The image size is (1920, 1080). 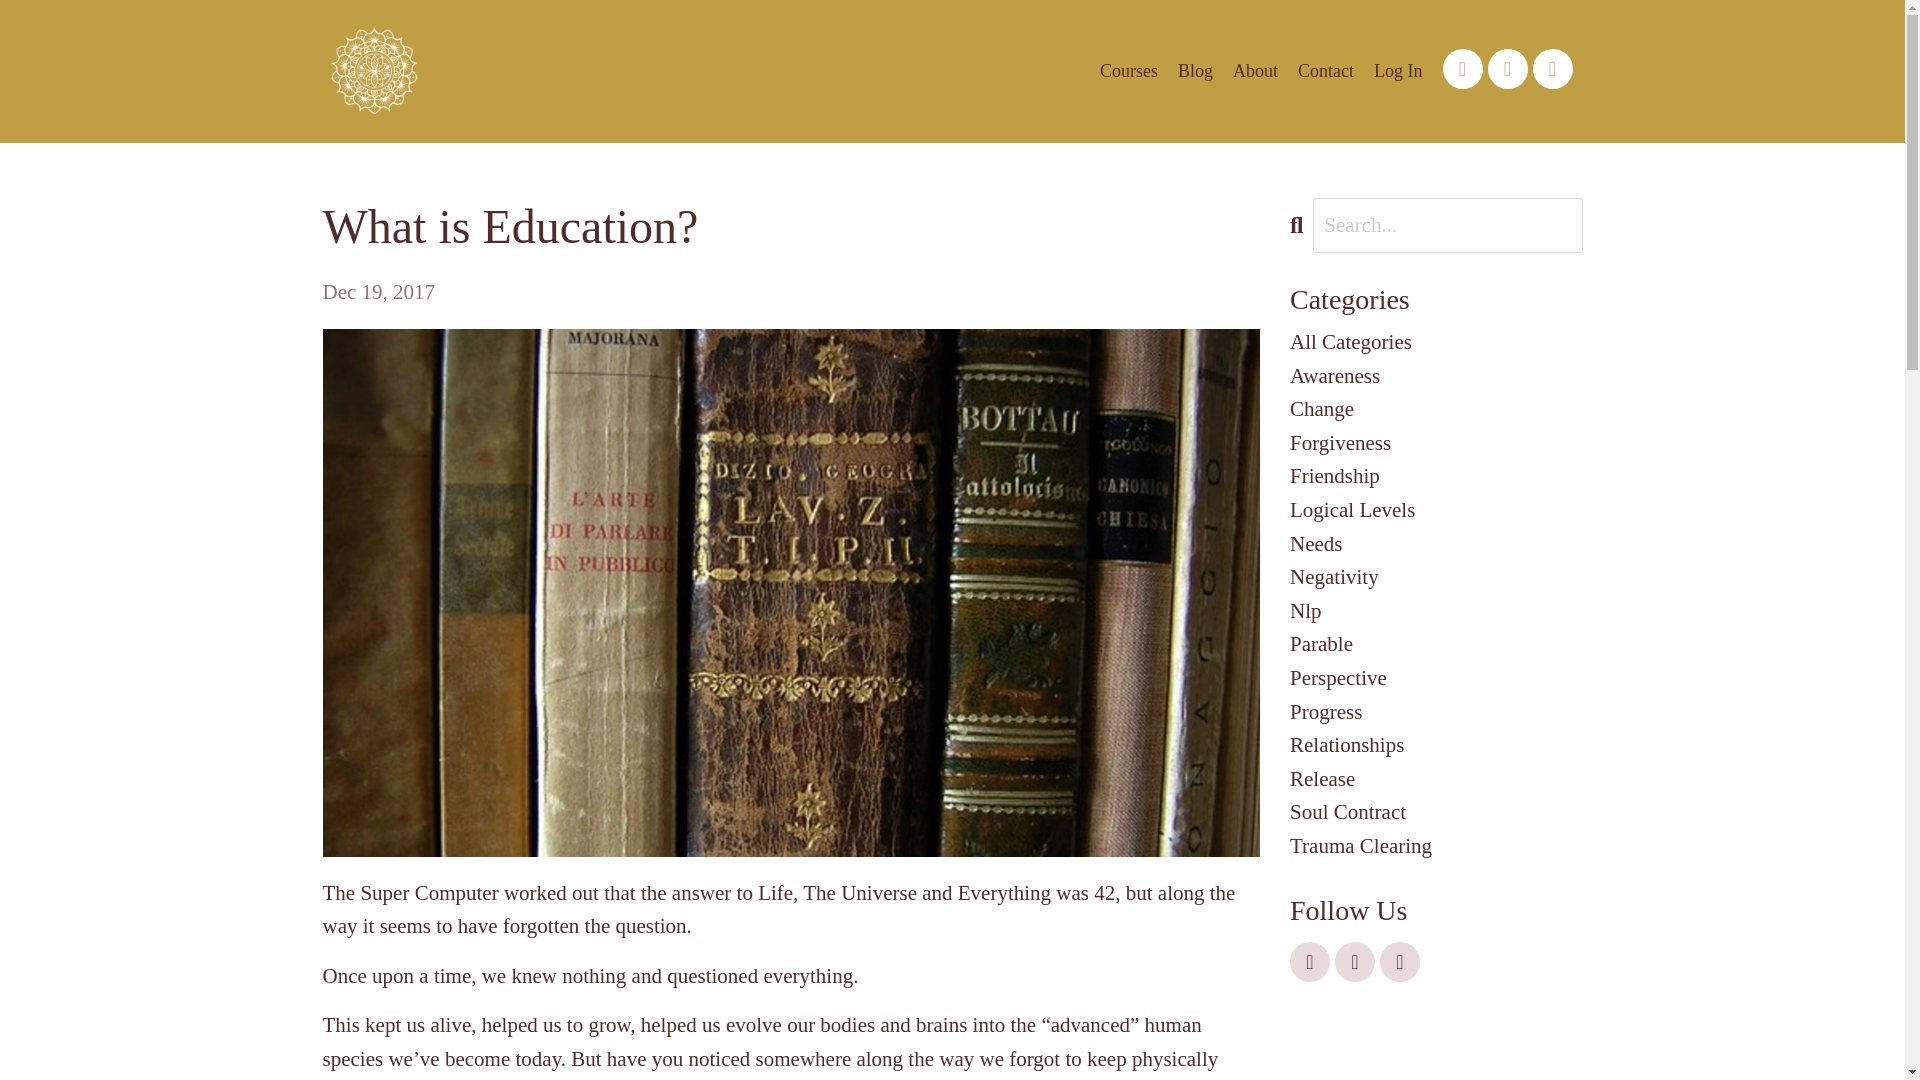 I want to click on Courses, so click(x=1128, y=72).